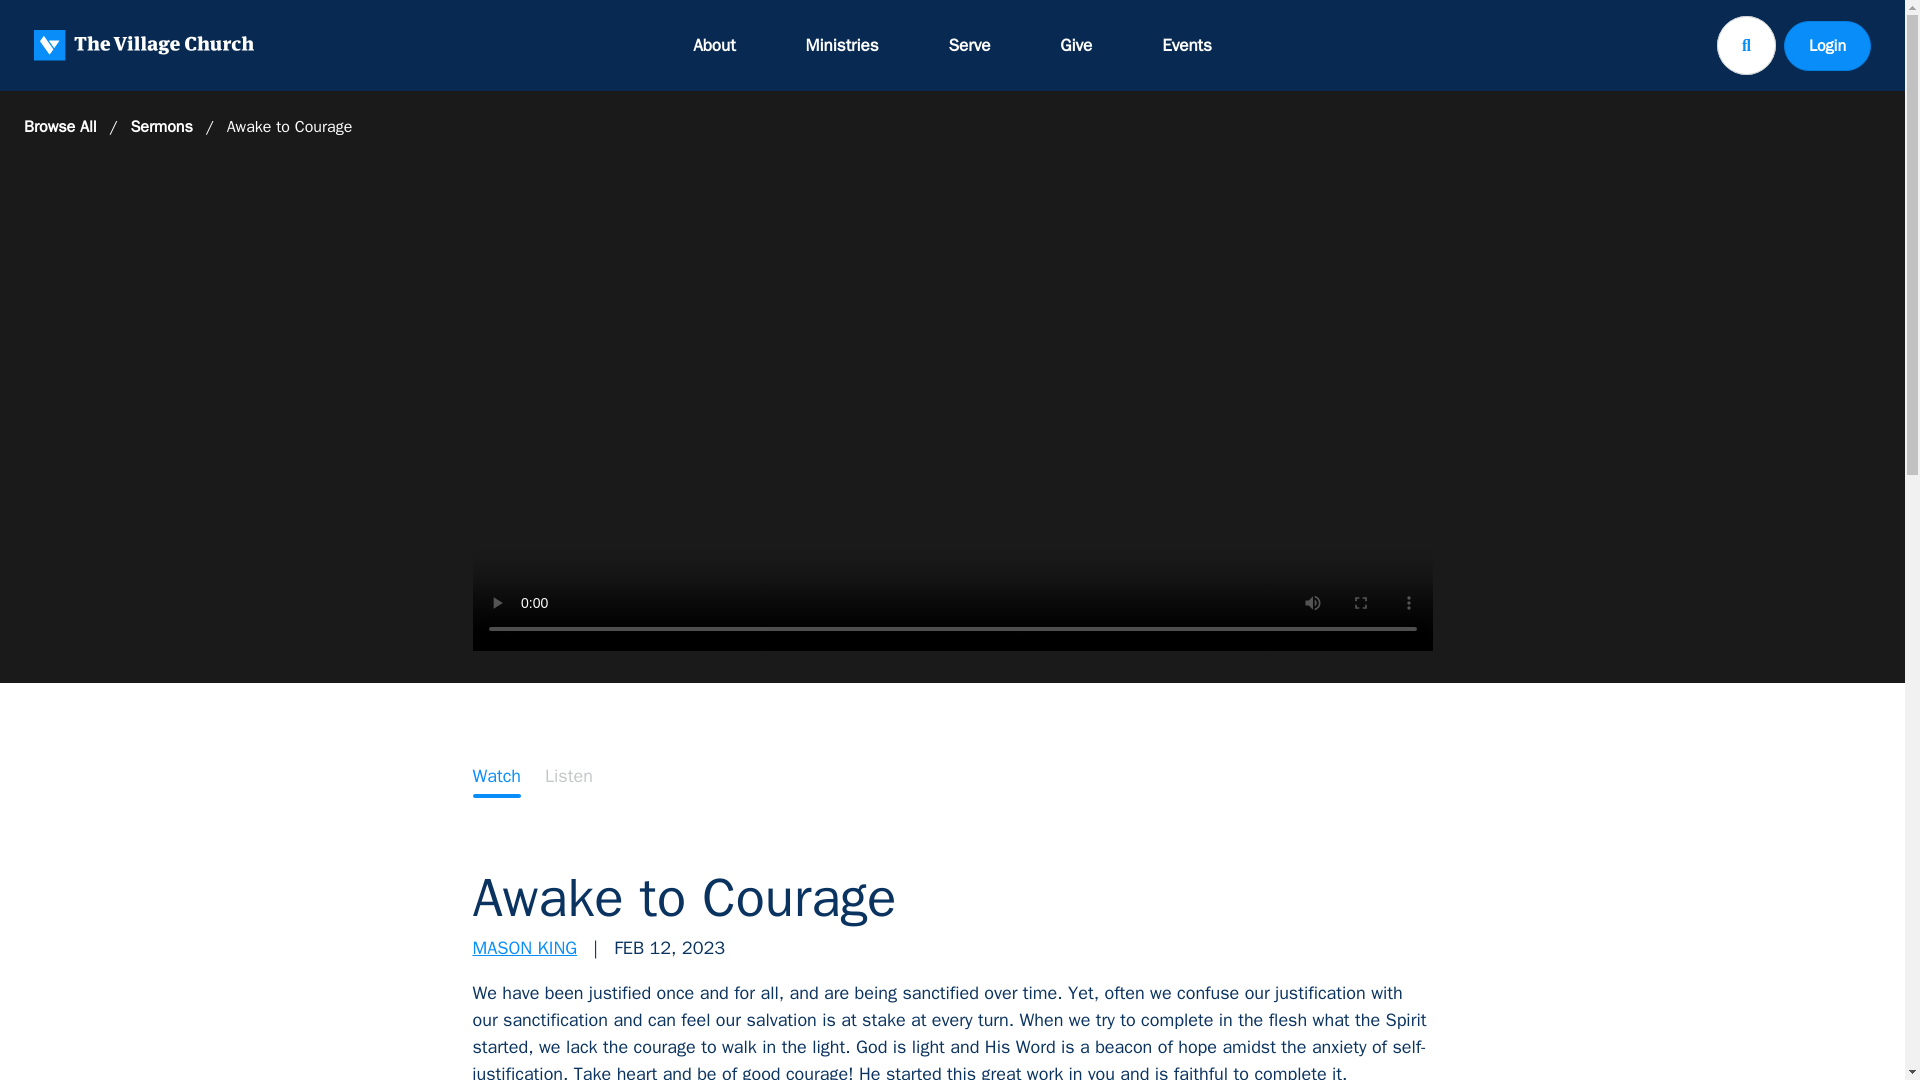 Image resolution: width=1920 pixels, height=1080 pixels. What do you see at coordinates (714, 45) in the screenshot?
I see `About` at bounding box center [714, 45].